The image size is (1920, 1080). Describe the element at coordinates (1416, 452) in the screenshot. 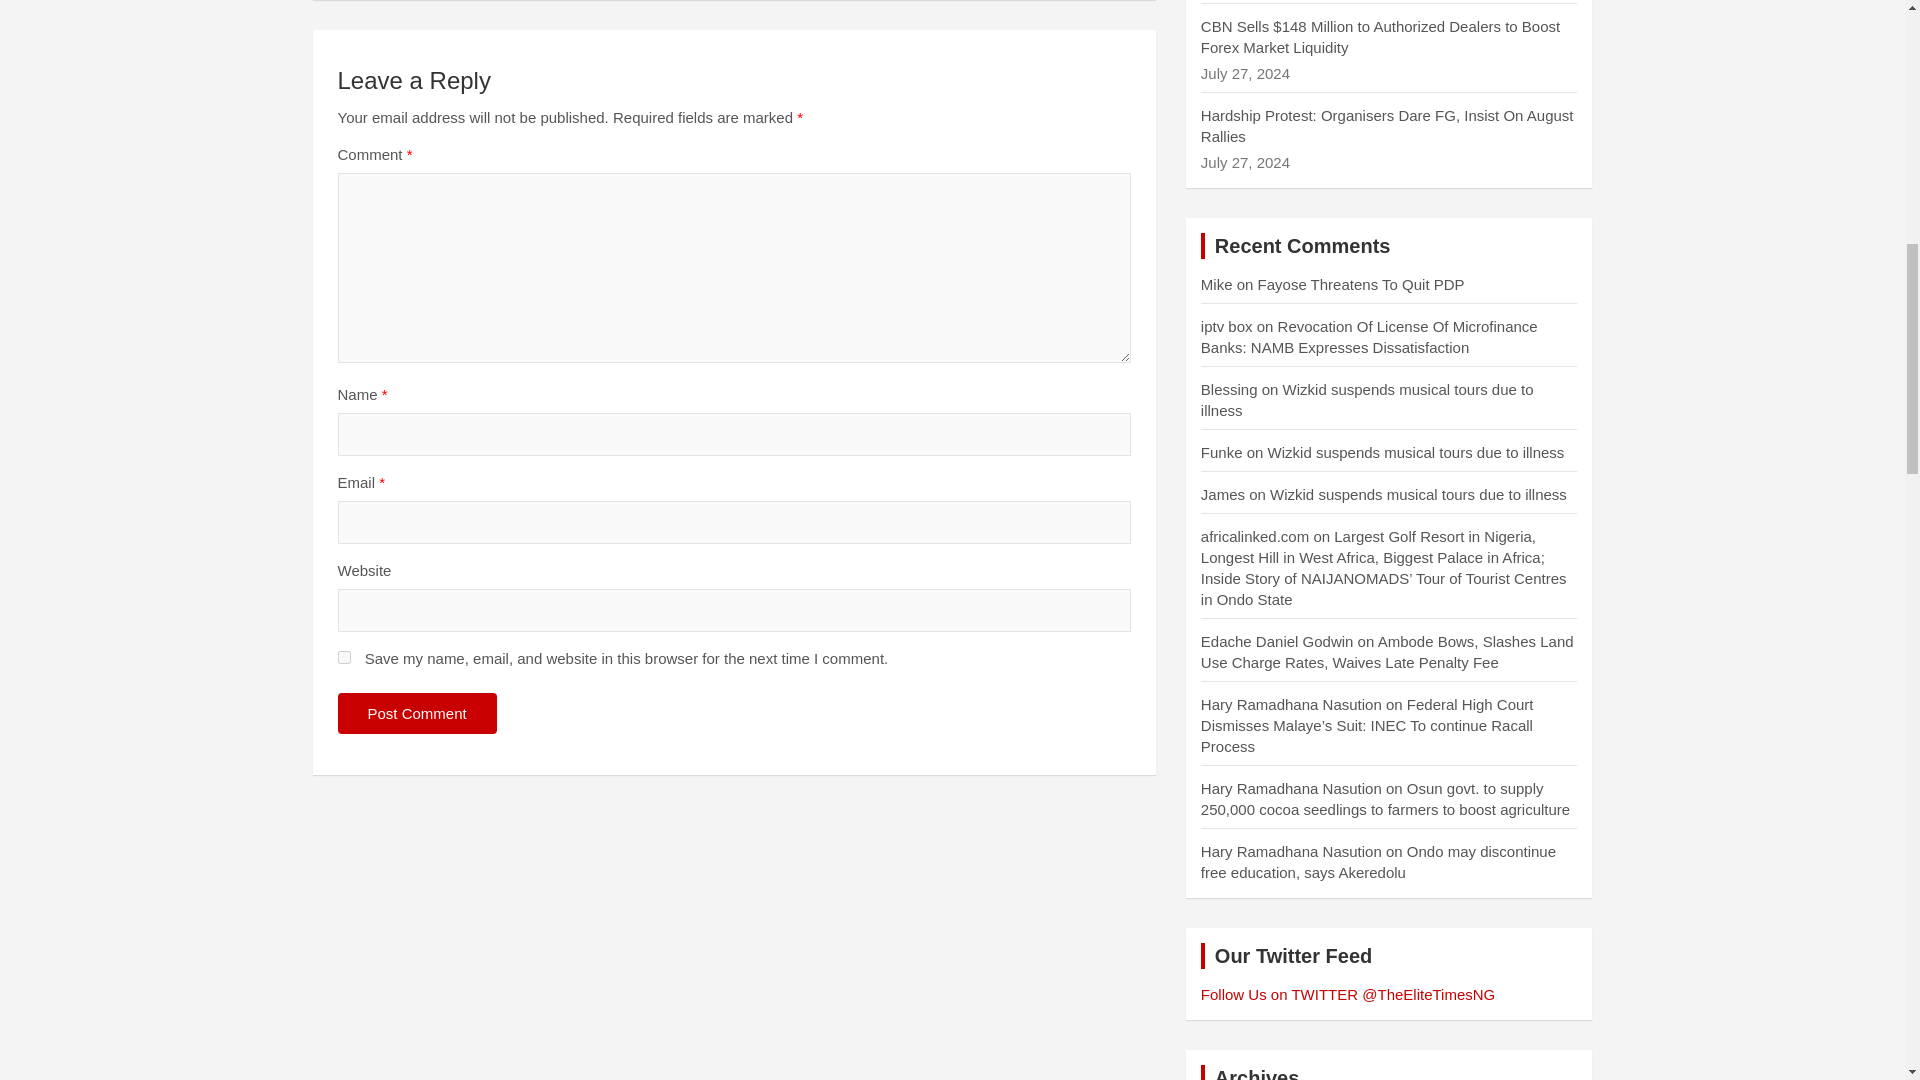

I see `Wizkid suspends musical tours due to illness` at that location.